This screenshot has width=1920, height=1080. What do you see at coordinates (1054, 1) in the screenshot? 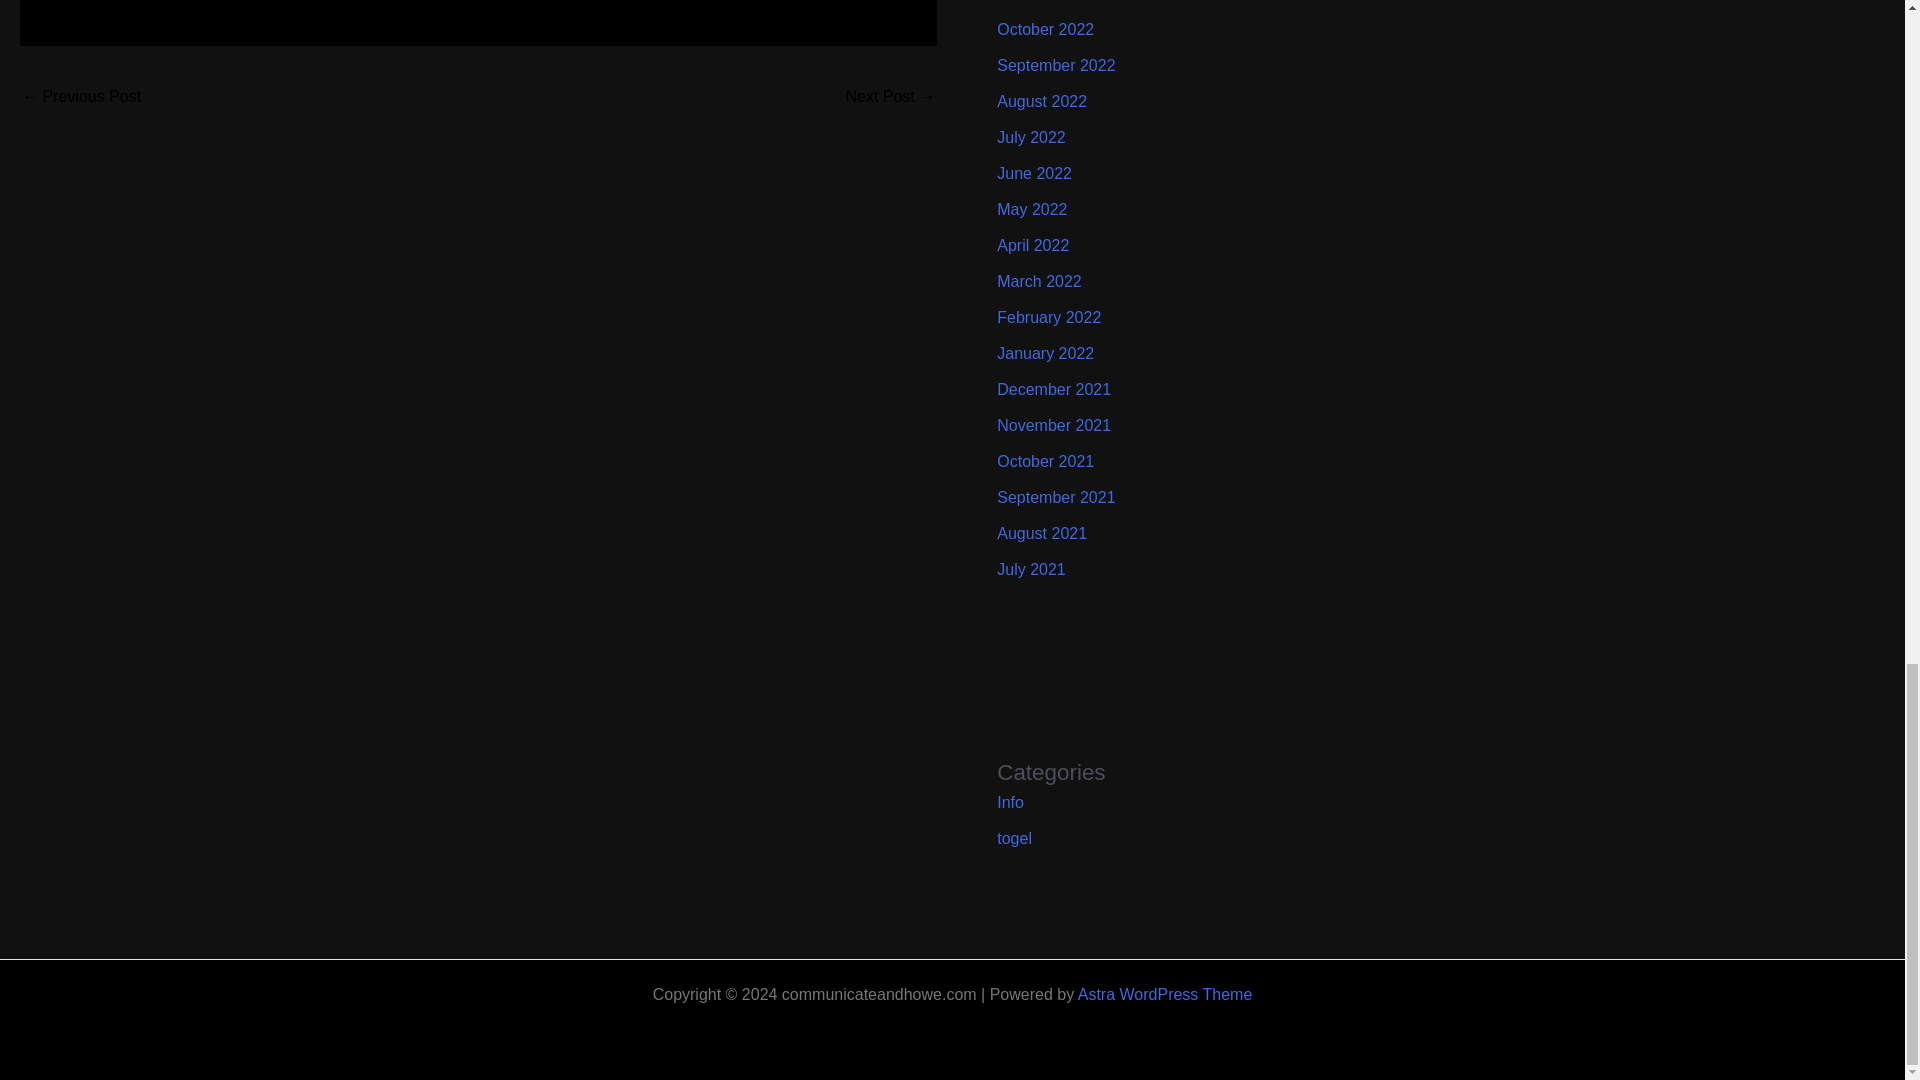
I see `November 2022` at bounding box center [1054, 1].